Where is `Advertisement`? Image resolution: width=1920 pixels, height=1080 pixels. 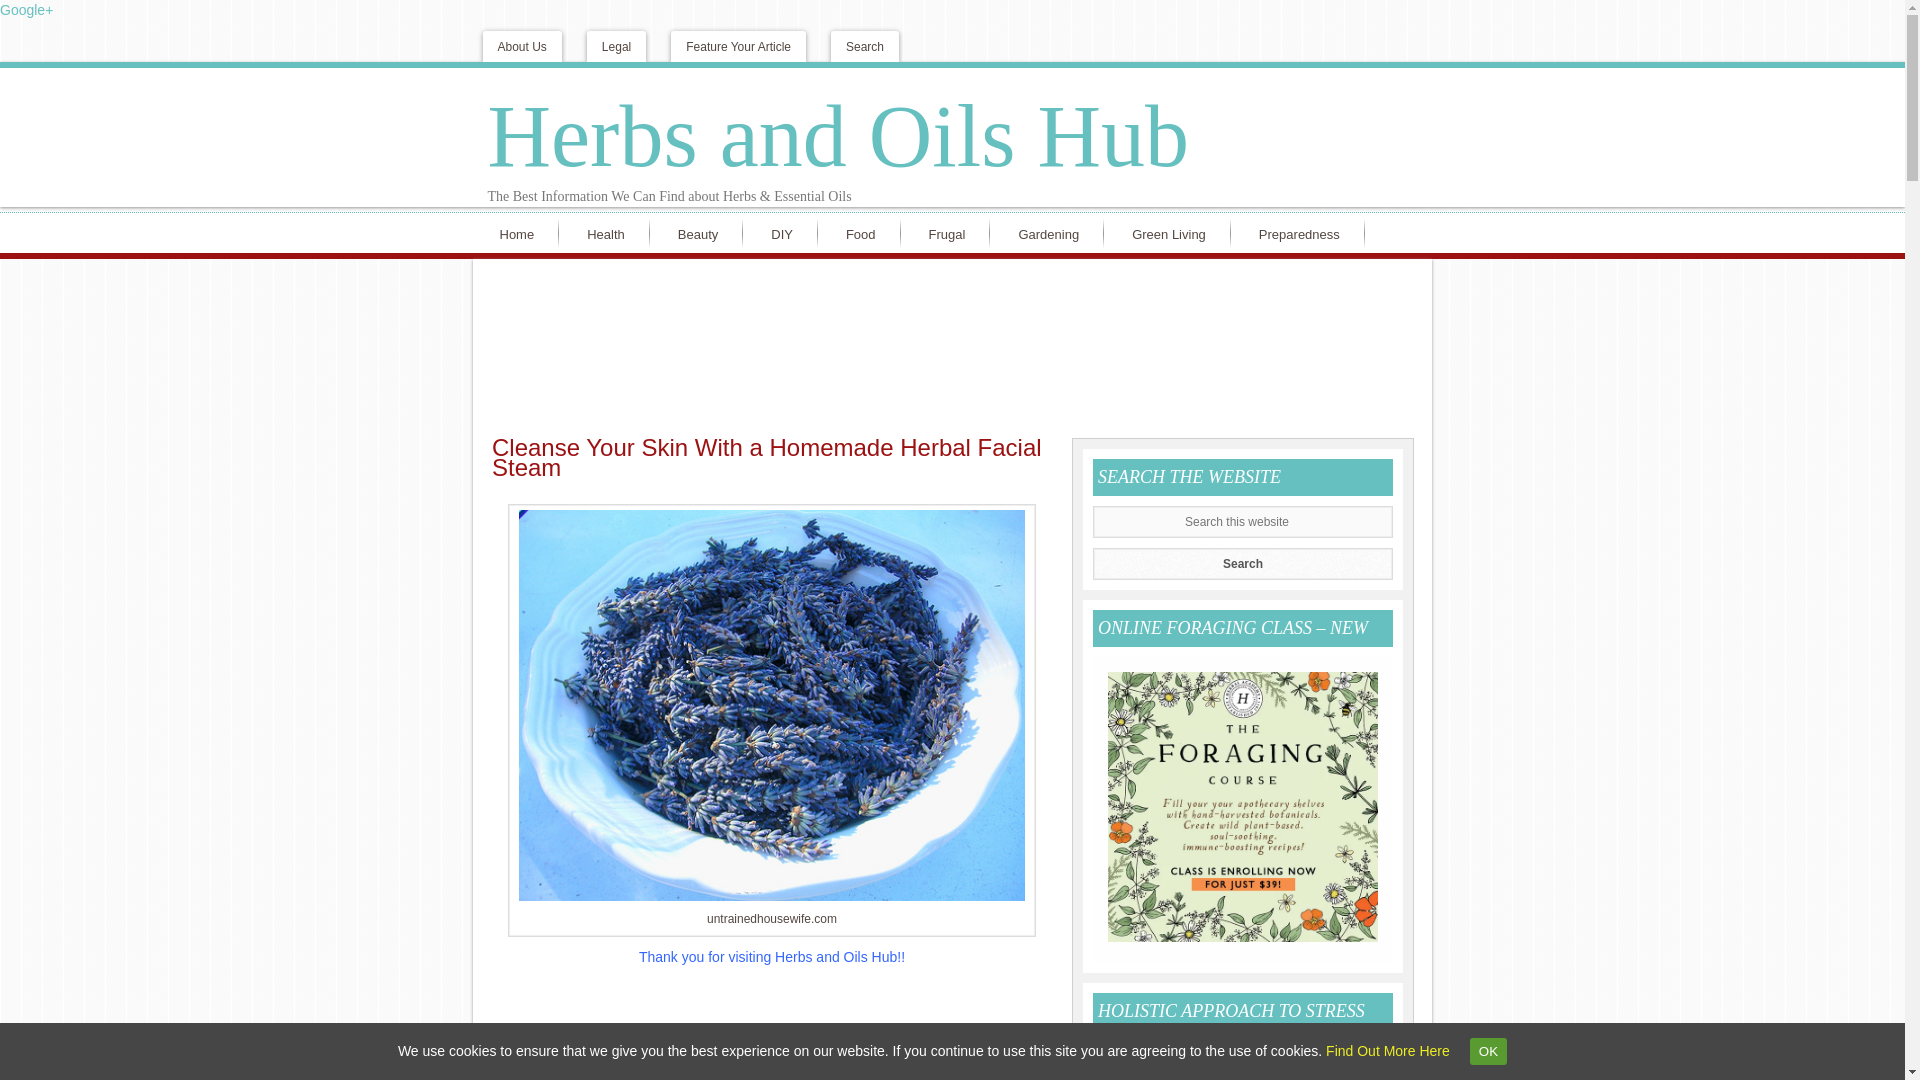
Advertisement is located at coordinates (772, 1029).